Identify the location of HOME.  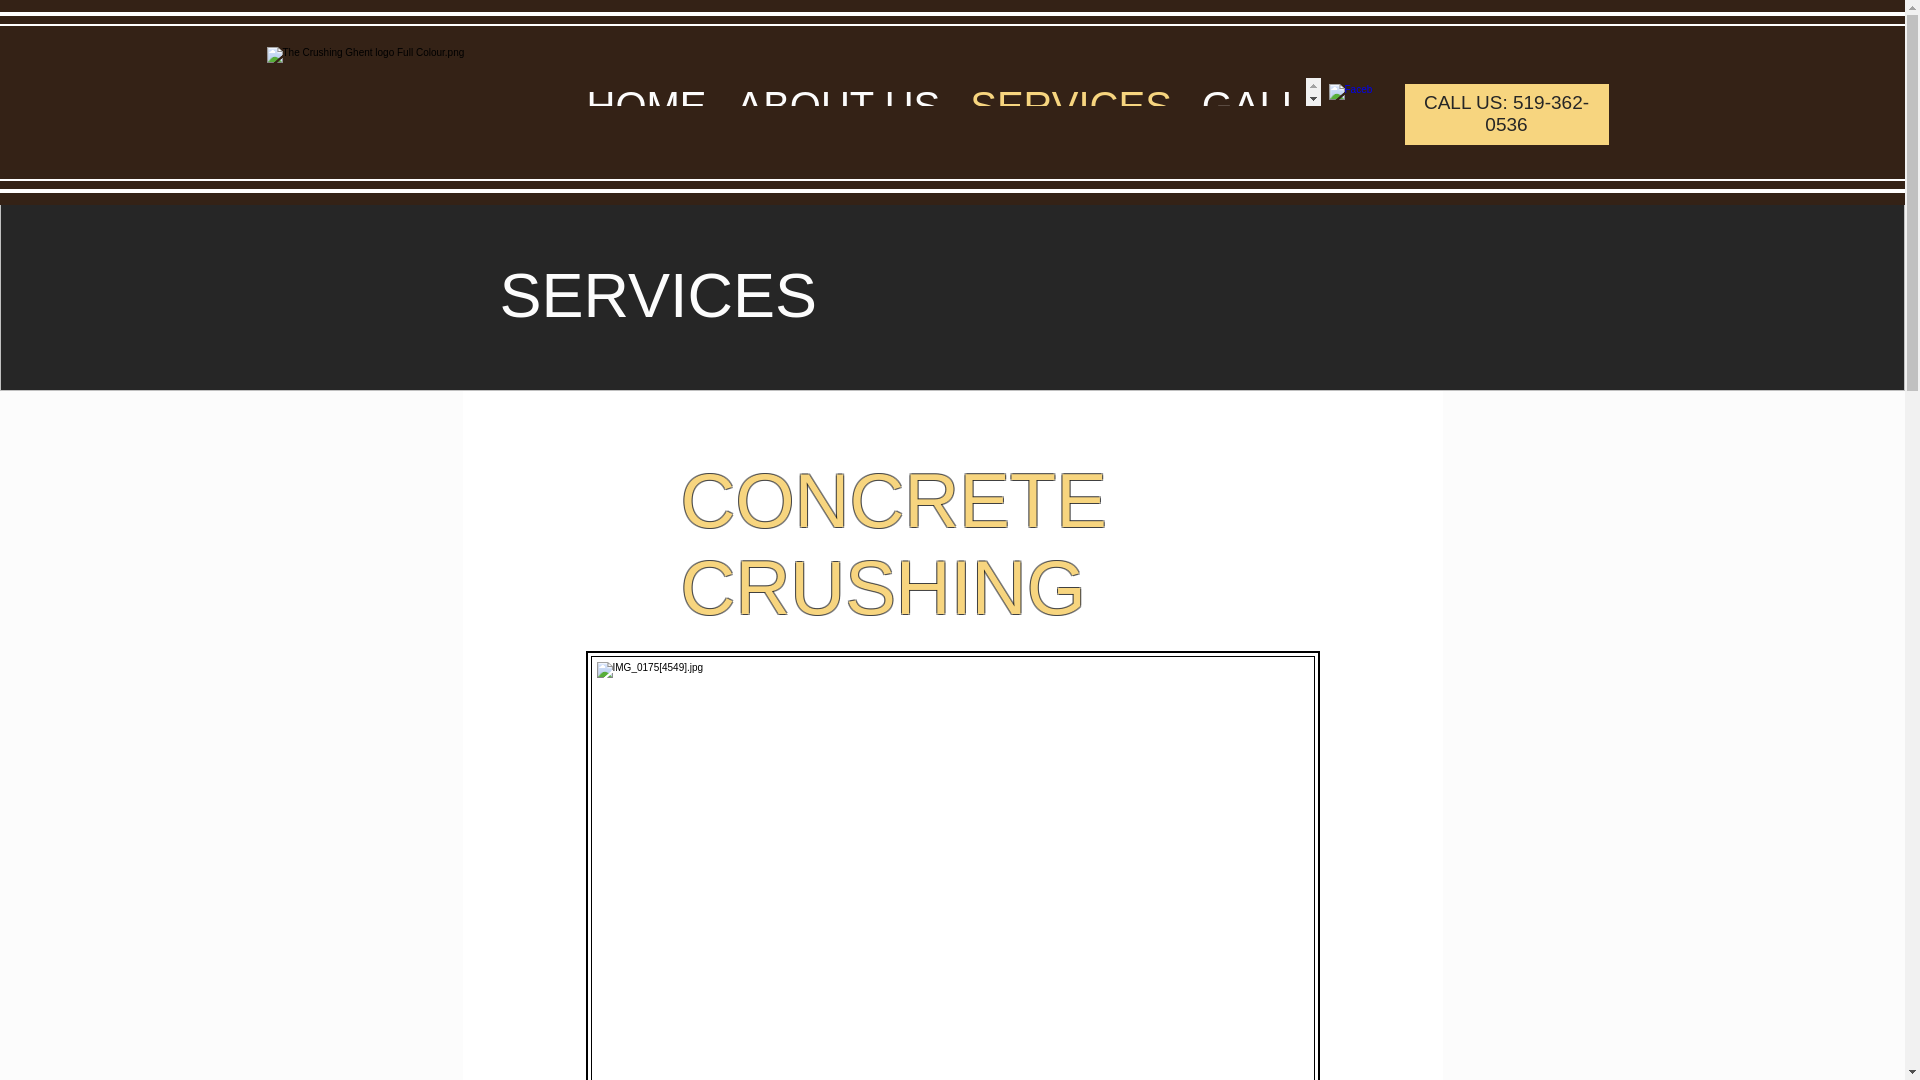
(646, 91).